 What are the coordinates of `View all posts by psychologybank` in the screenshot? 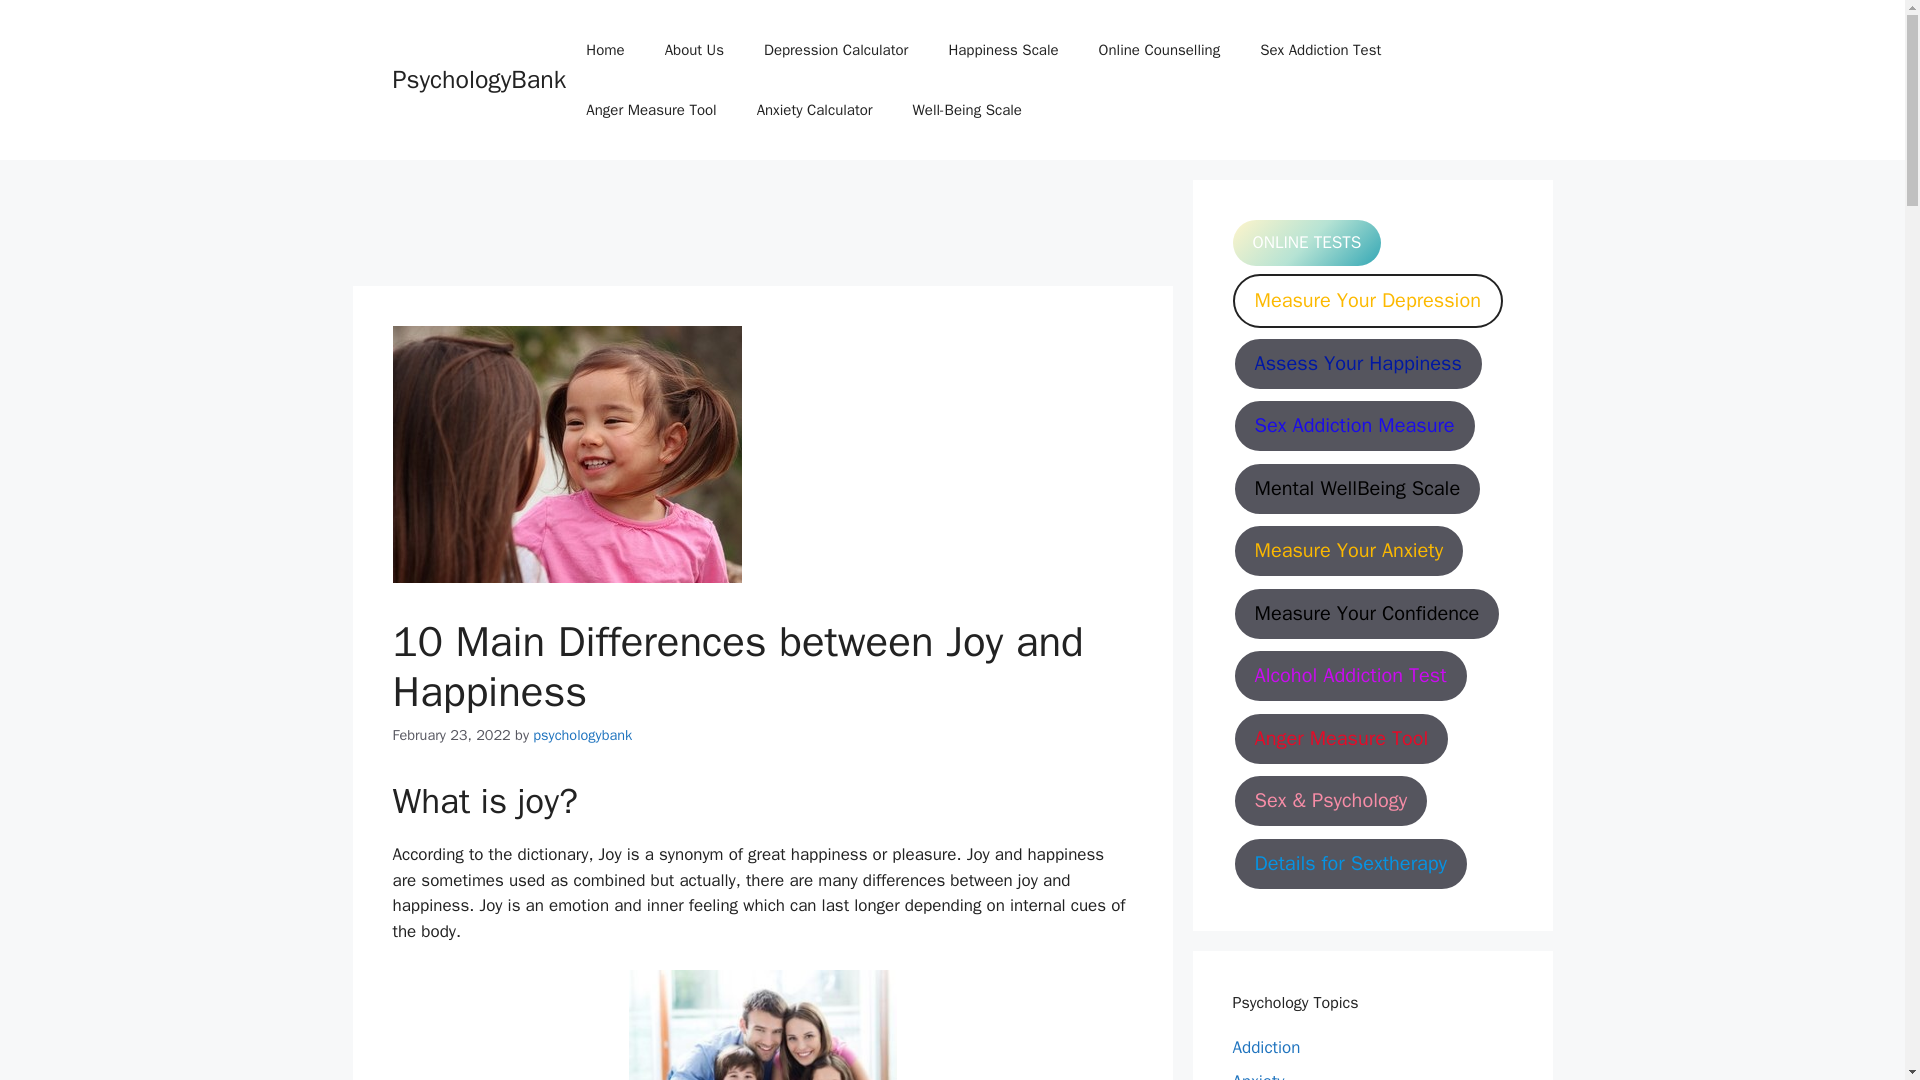 It's located at (582, 734).